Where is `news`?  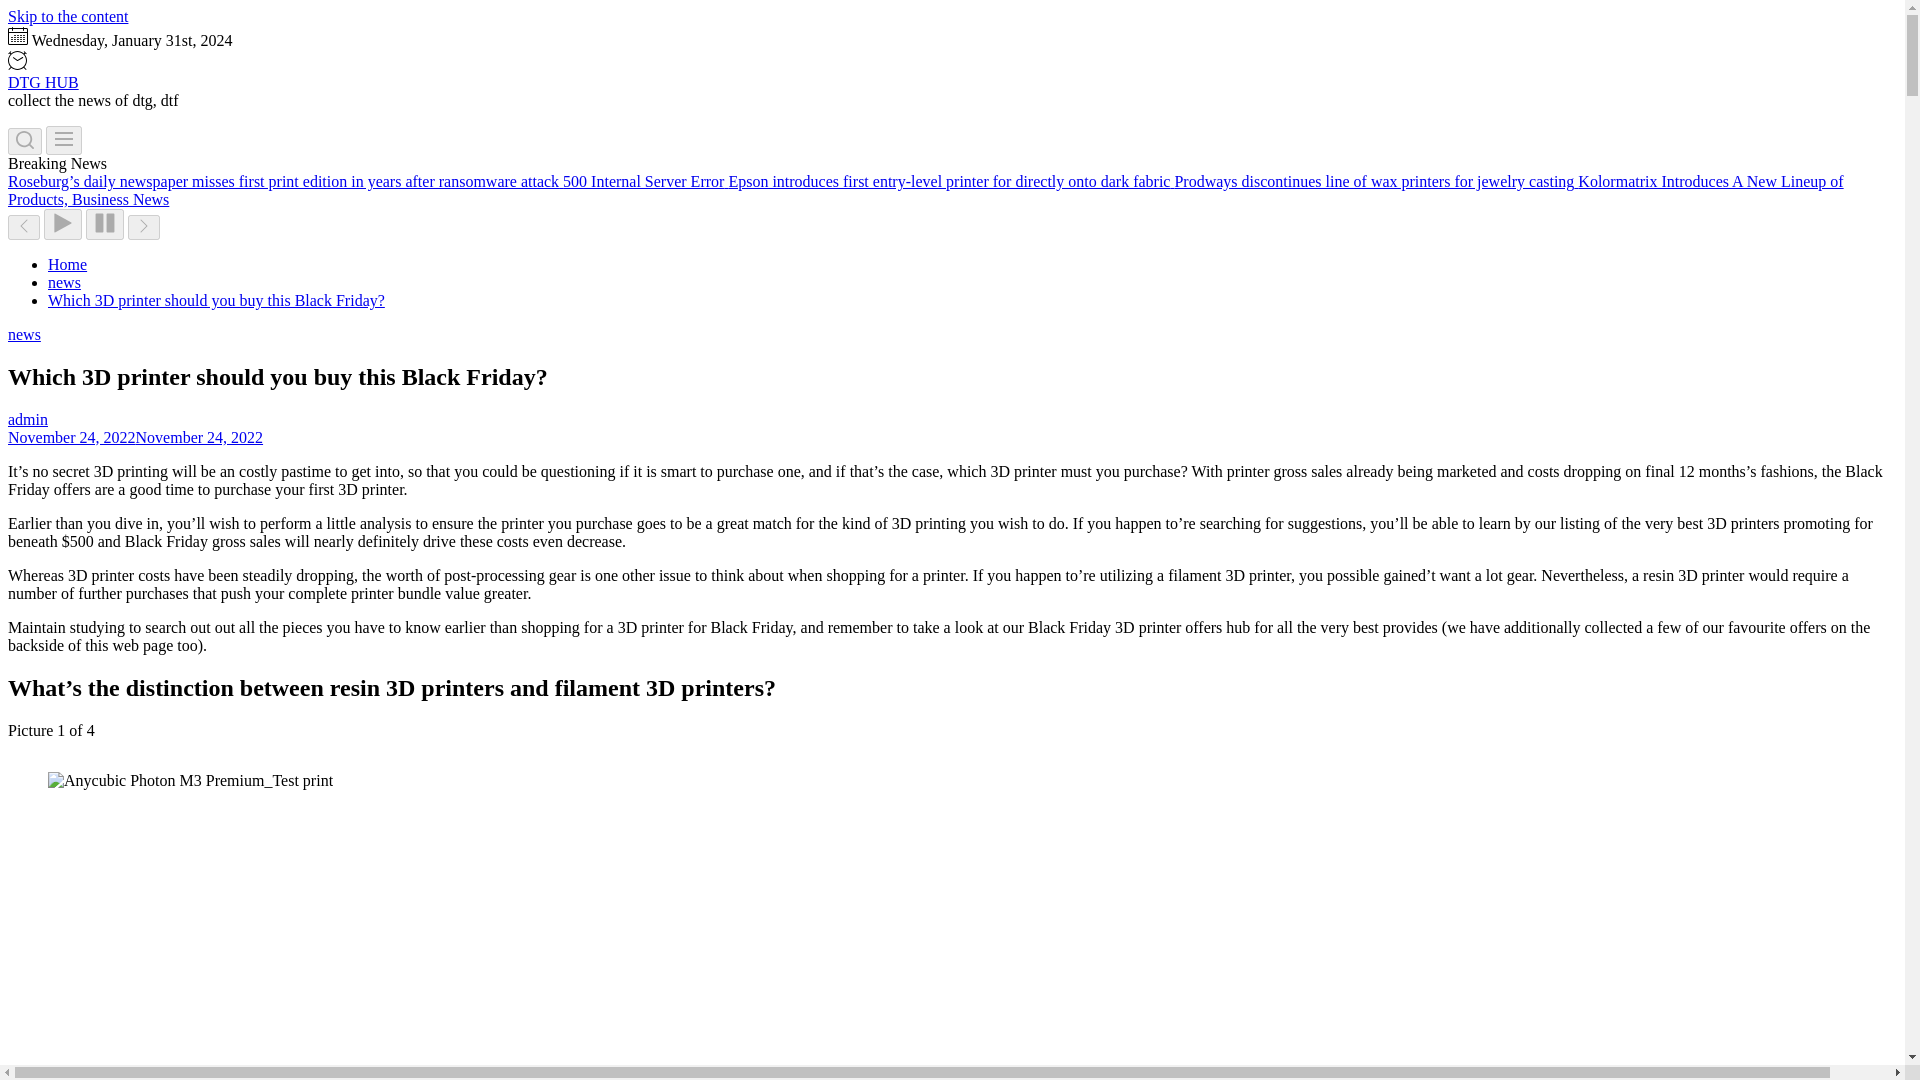
news is located at coordinates (64, 282).